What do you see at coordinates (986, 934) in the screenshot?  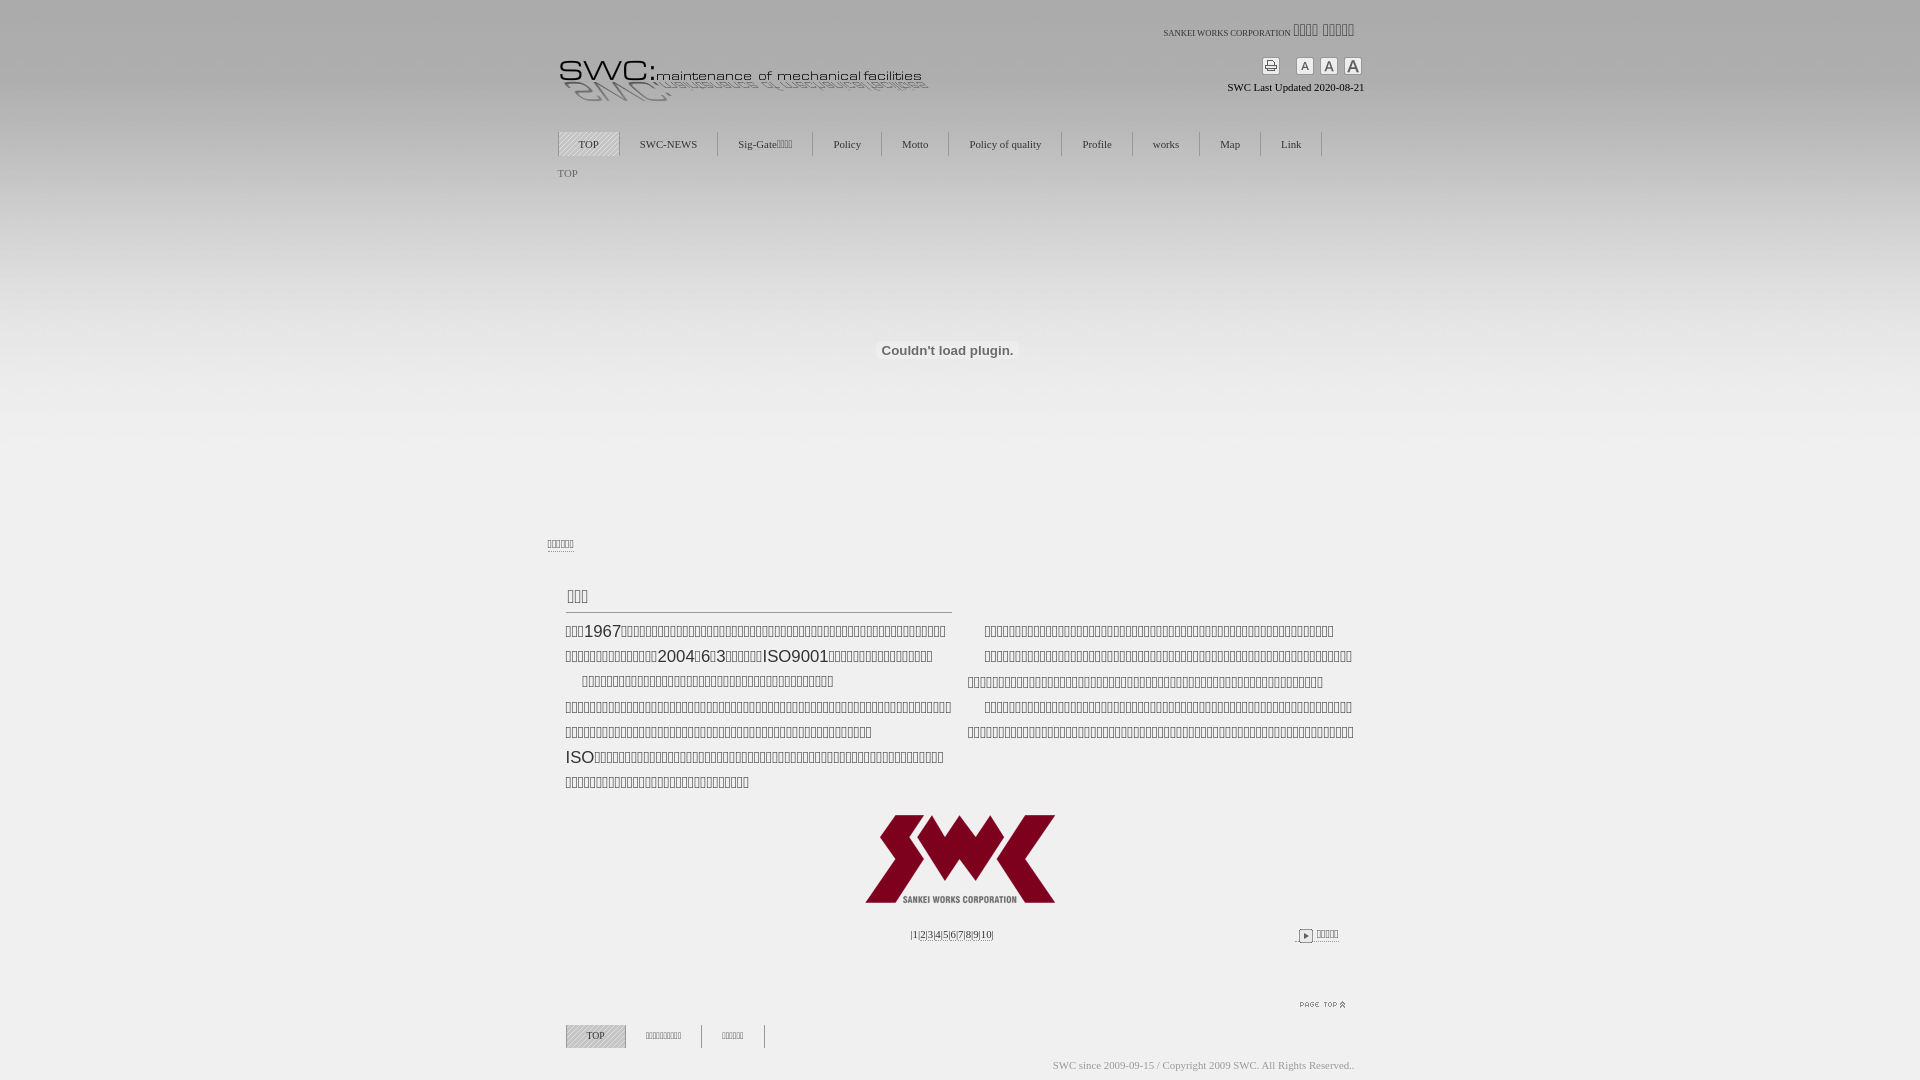 I see `10` at bounding box center [986, 934].